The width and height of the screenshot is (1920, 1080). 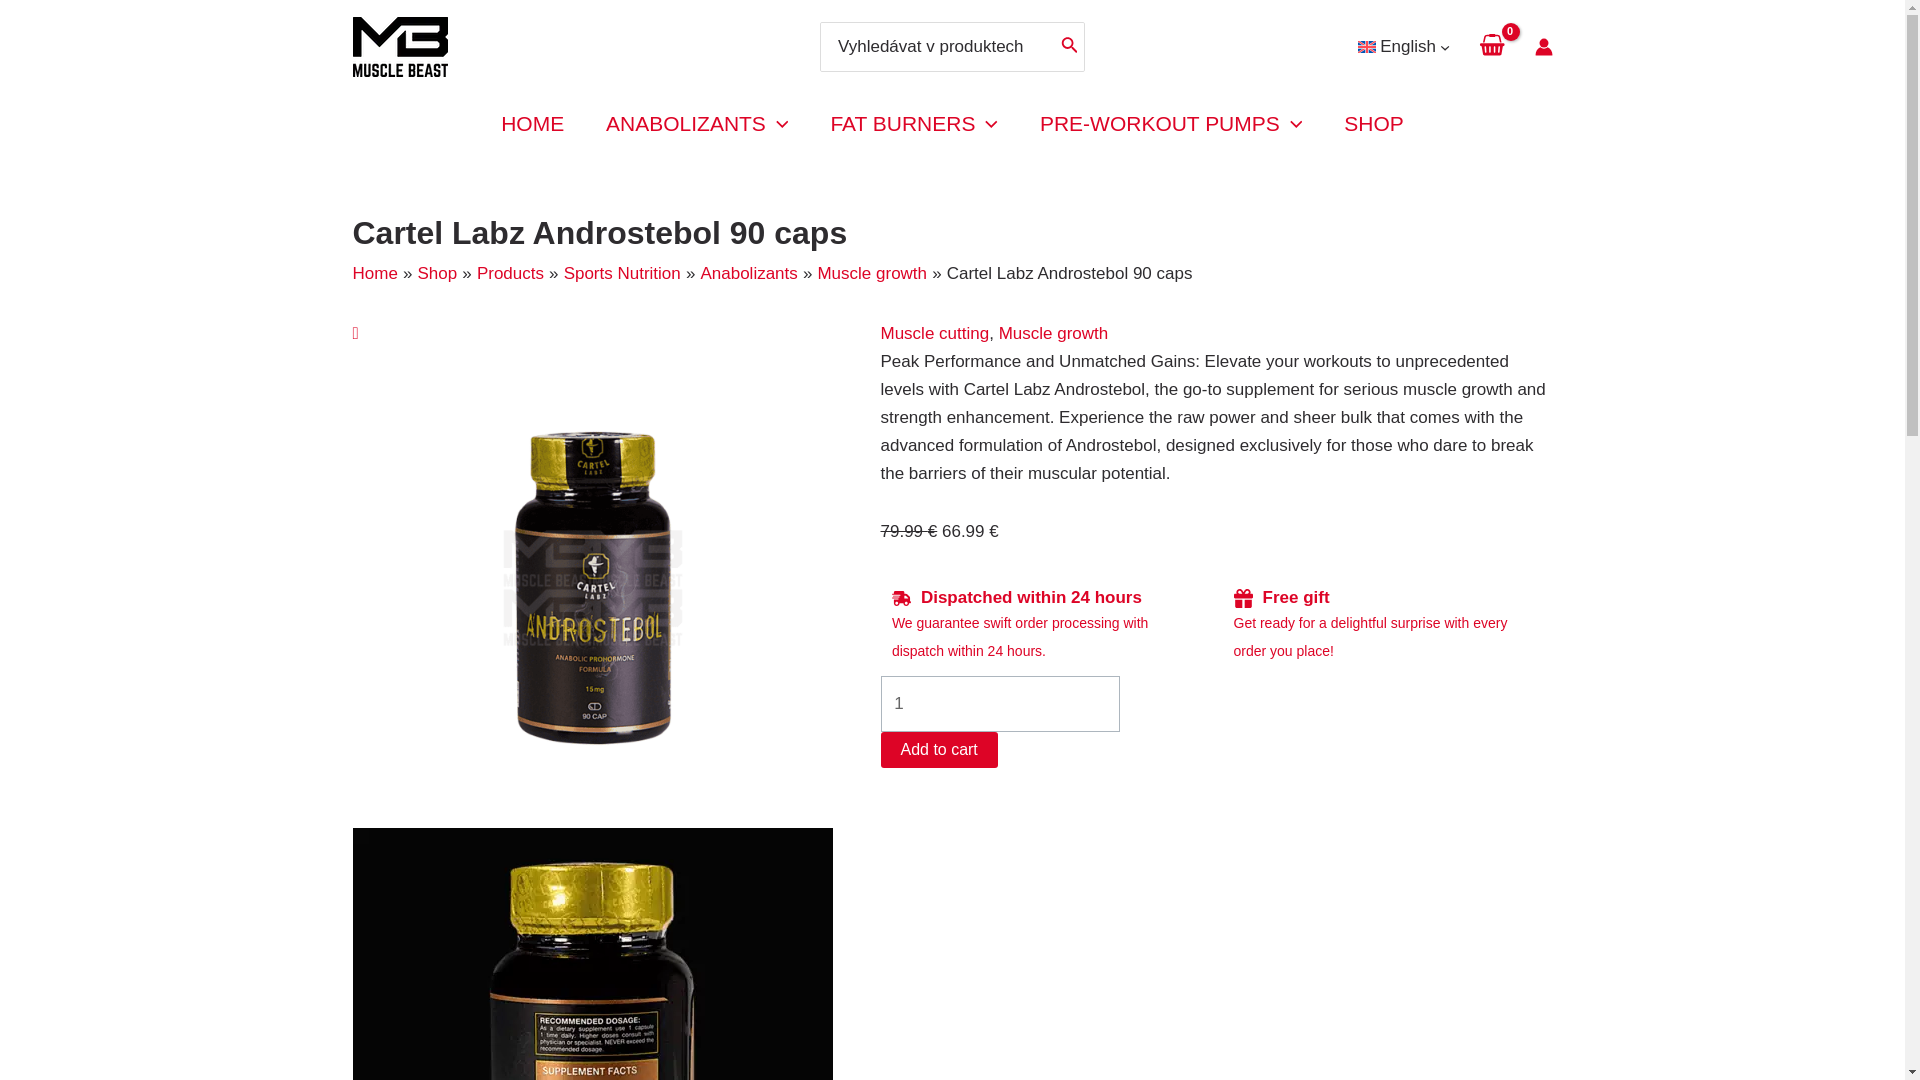 I want to click on Cartel Labz Androstebol 90 caps, so click(x=591, y=588).